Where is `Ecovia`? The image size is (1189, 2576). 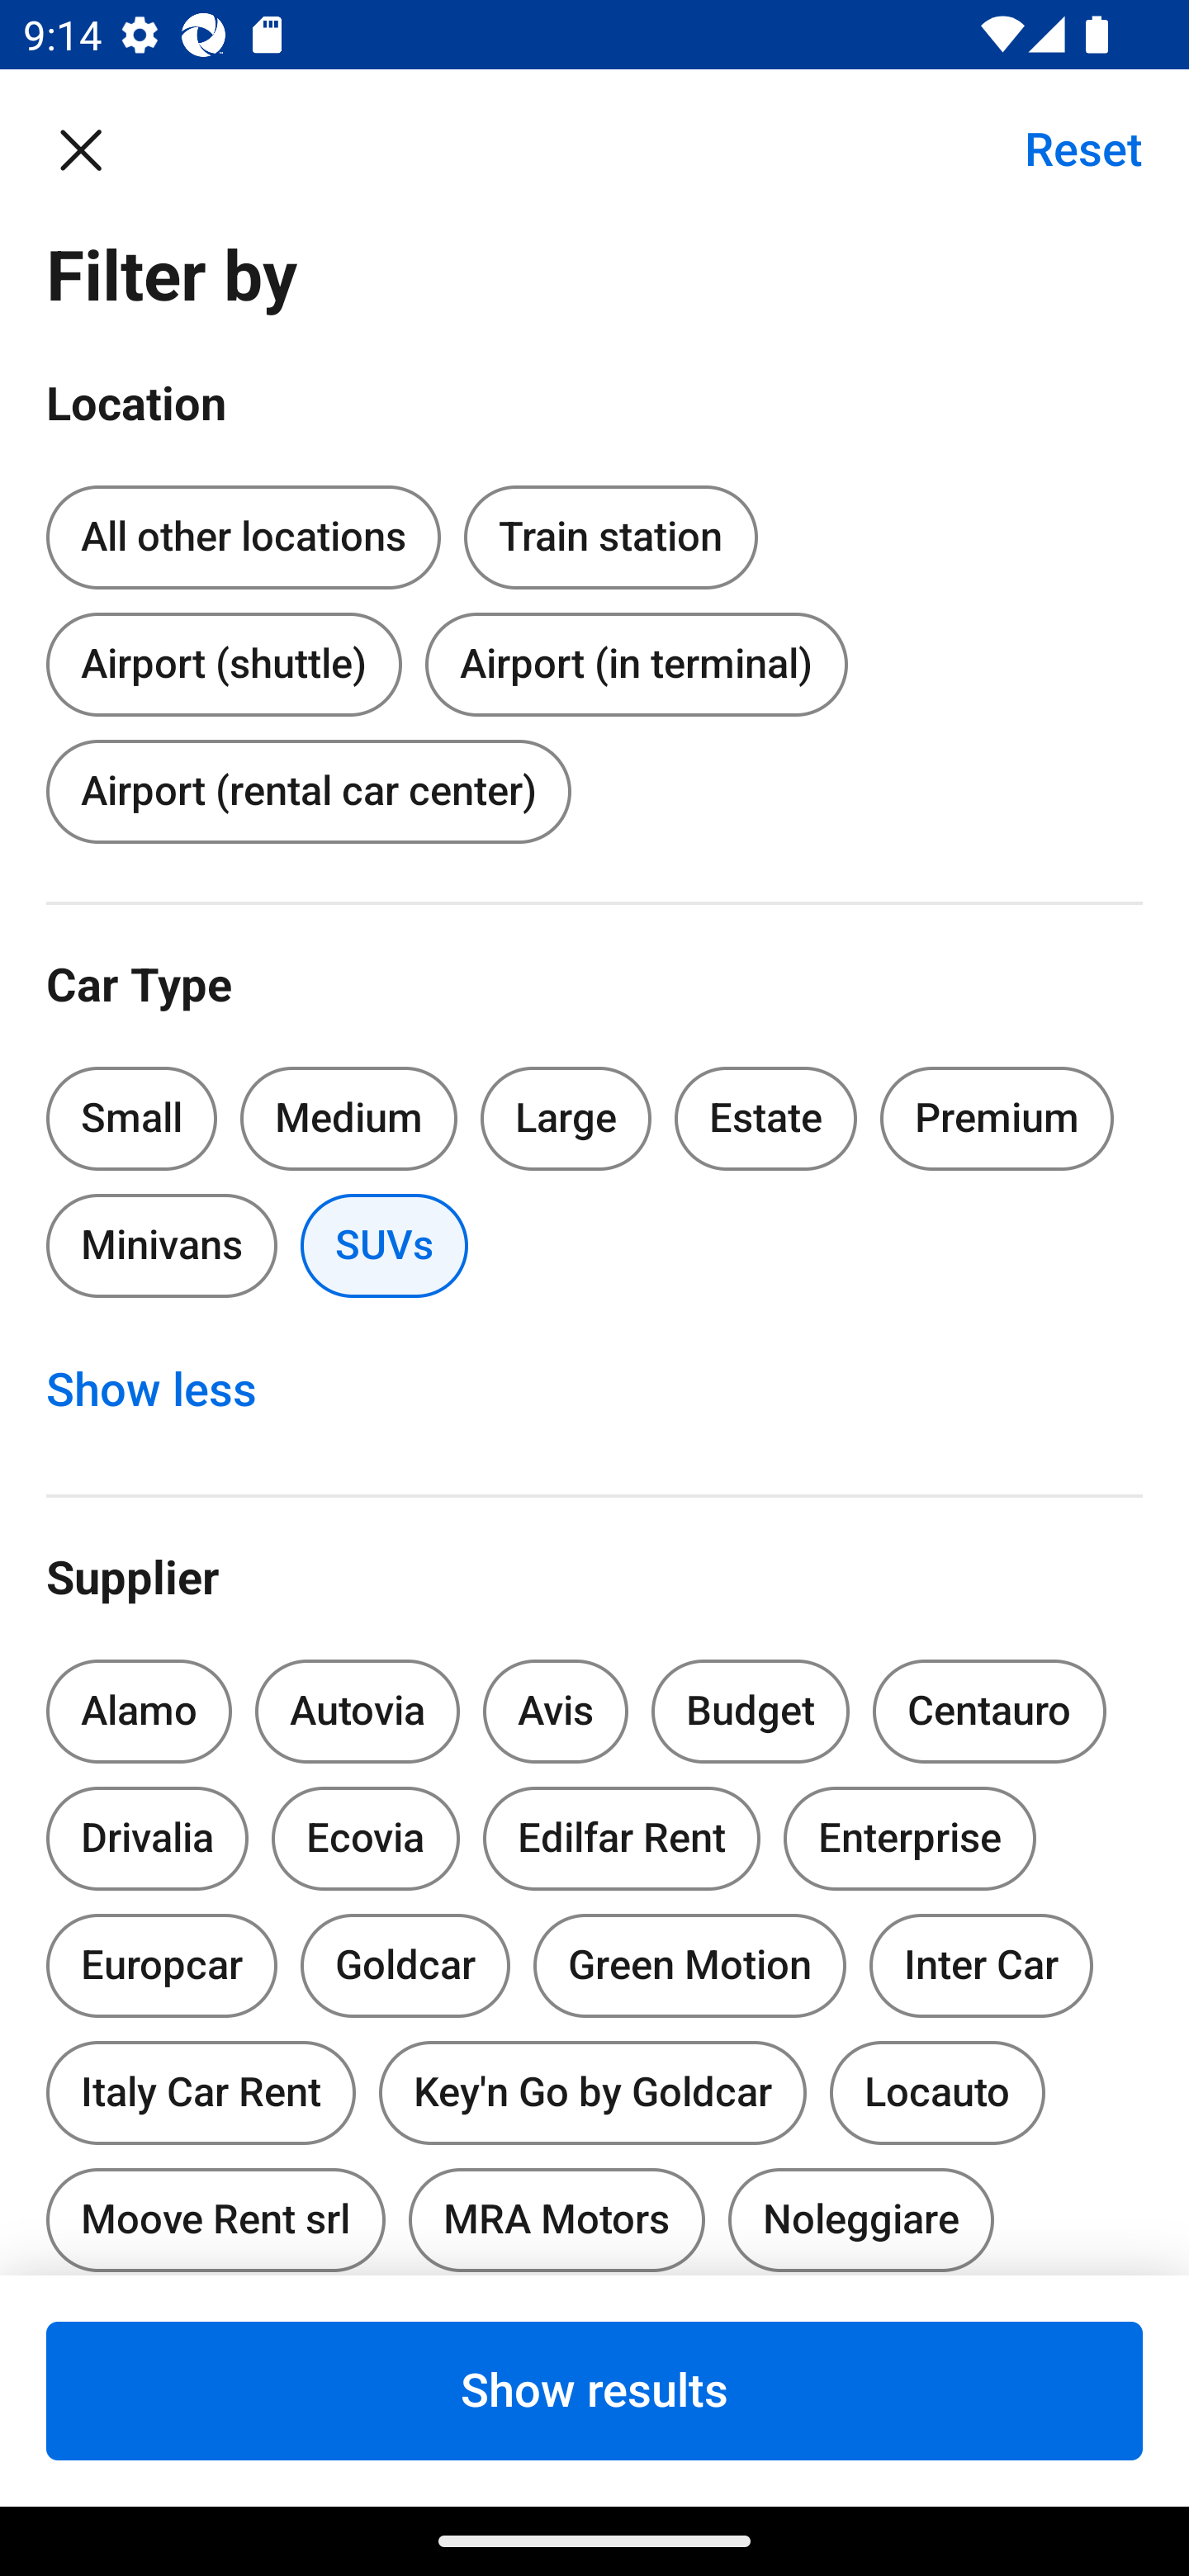
Ecovia is located at coordinates (365, 1839).